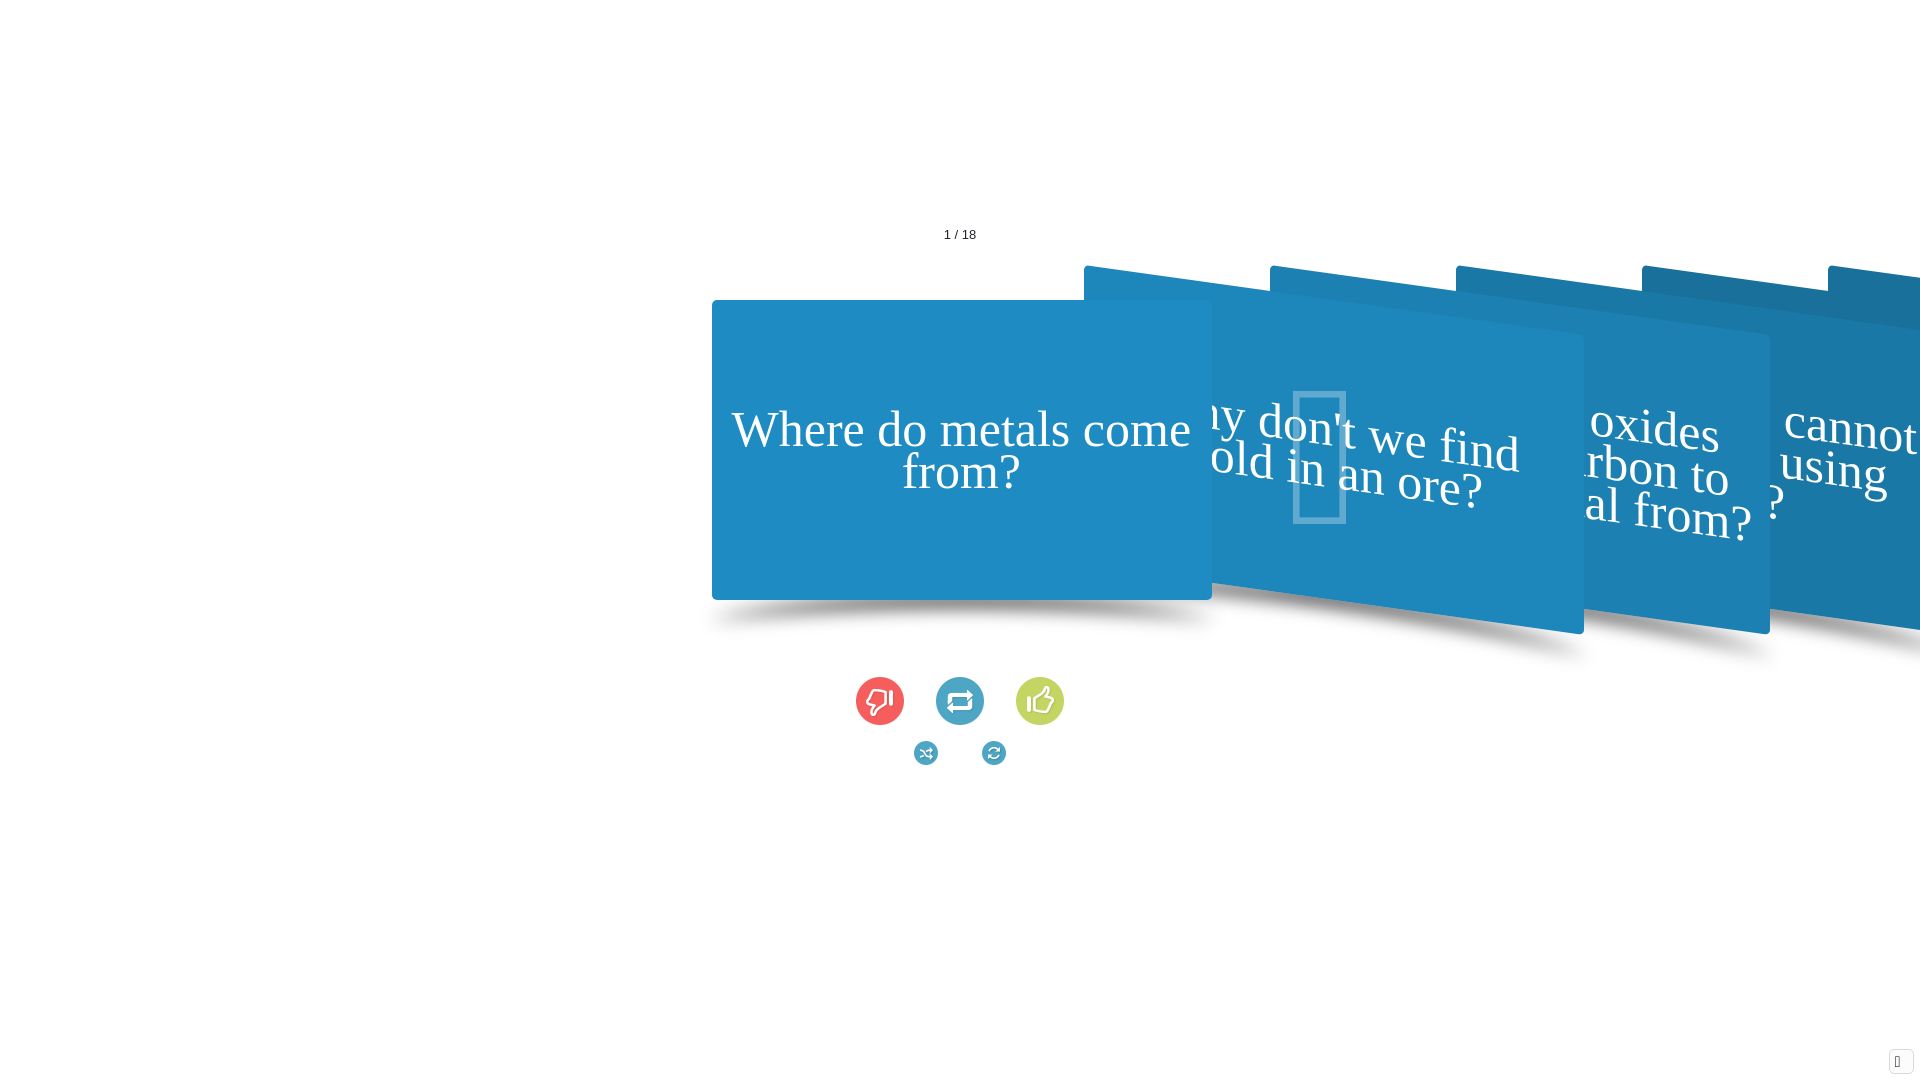 The width and height of the screenshot is (1920, 1080). I want to click on Flip Deck, so click(994, 752).